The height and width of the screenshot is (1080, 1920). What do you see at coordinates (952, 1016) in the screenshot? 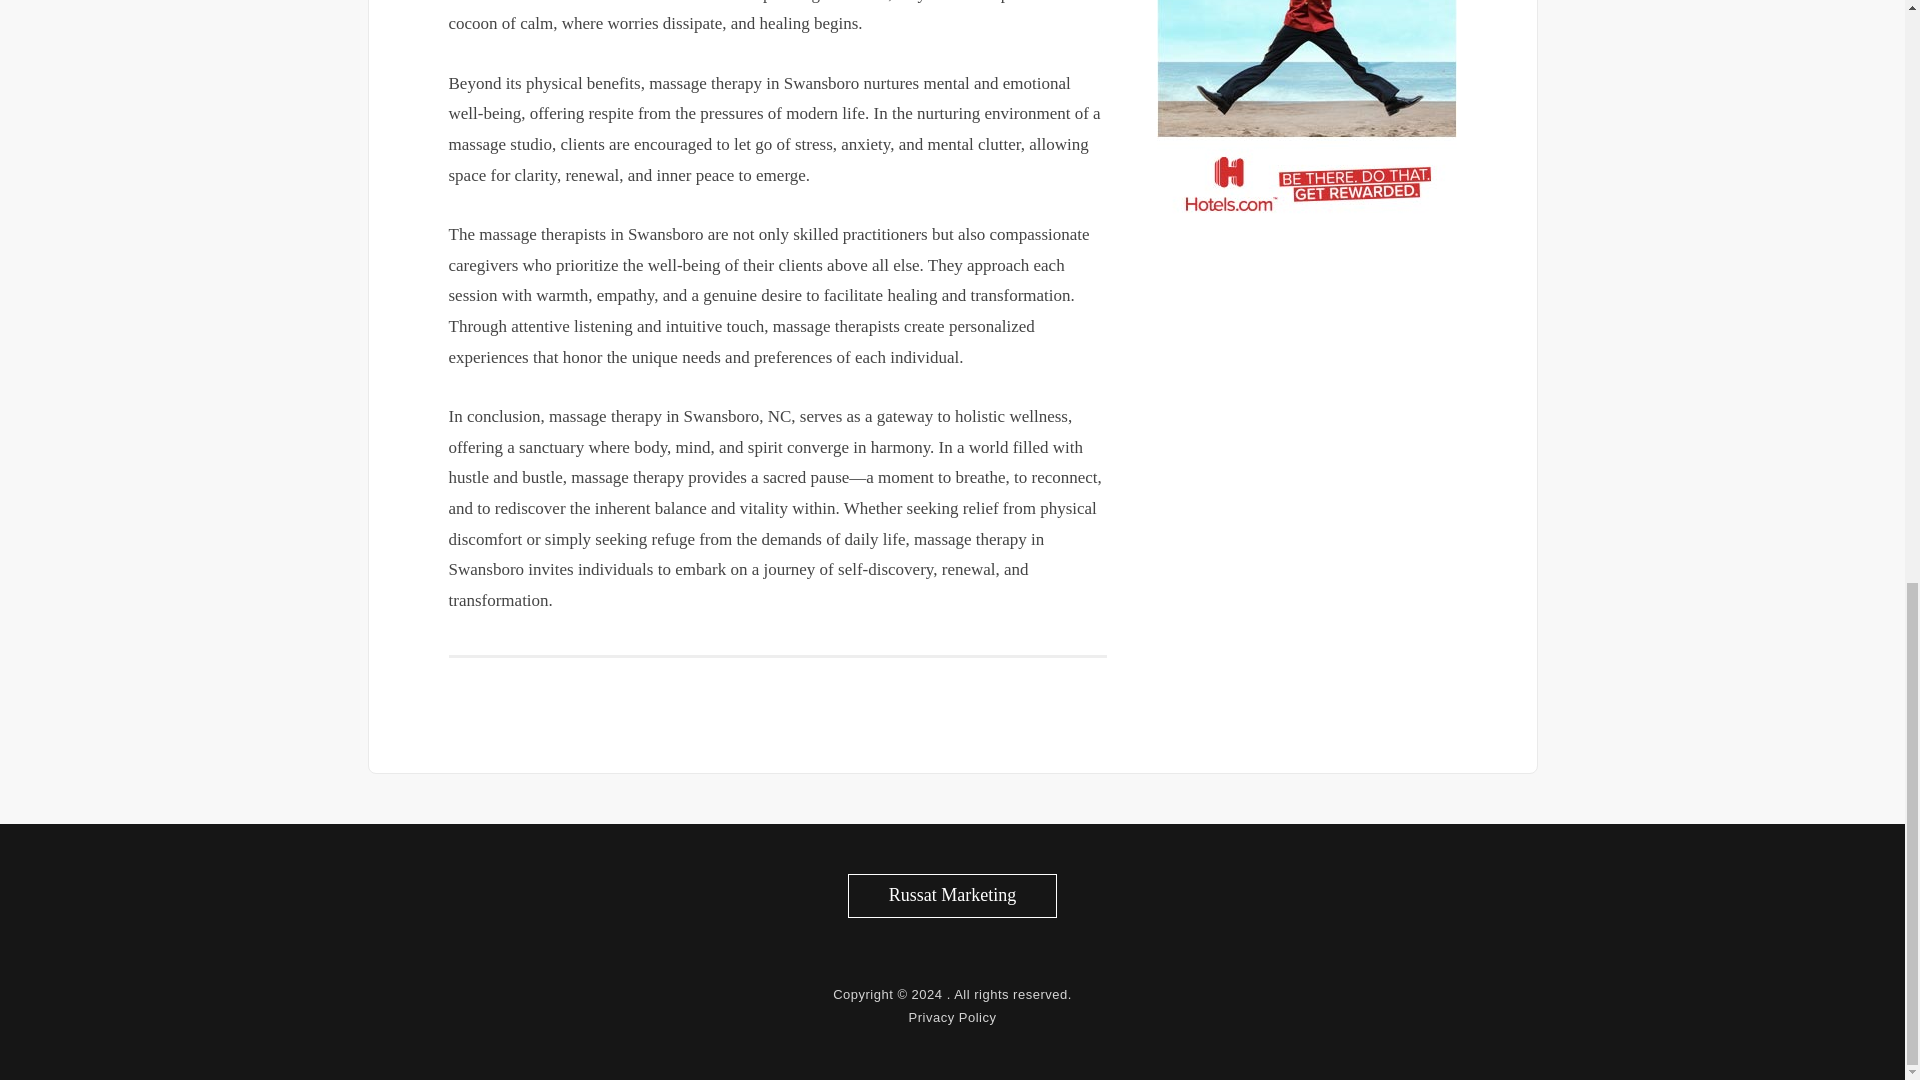
I see `Privacy Policy` at bounding box center [952, 1016].